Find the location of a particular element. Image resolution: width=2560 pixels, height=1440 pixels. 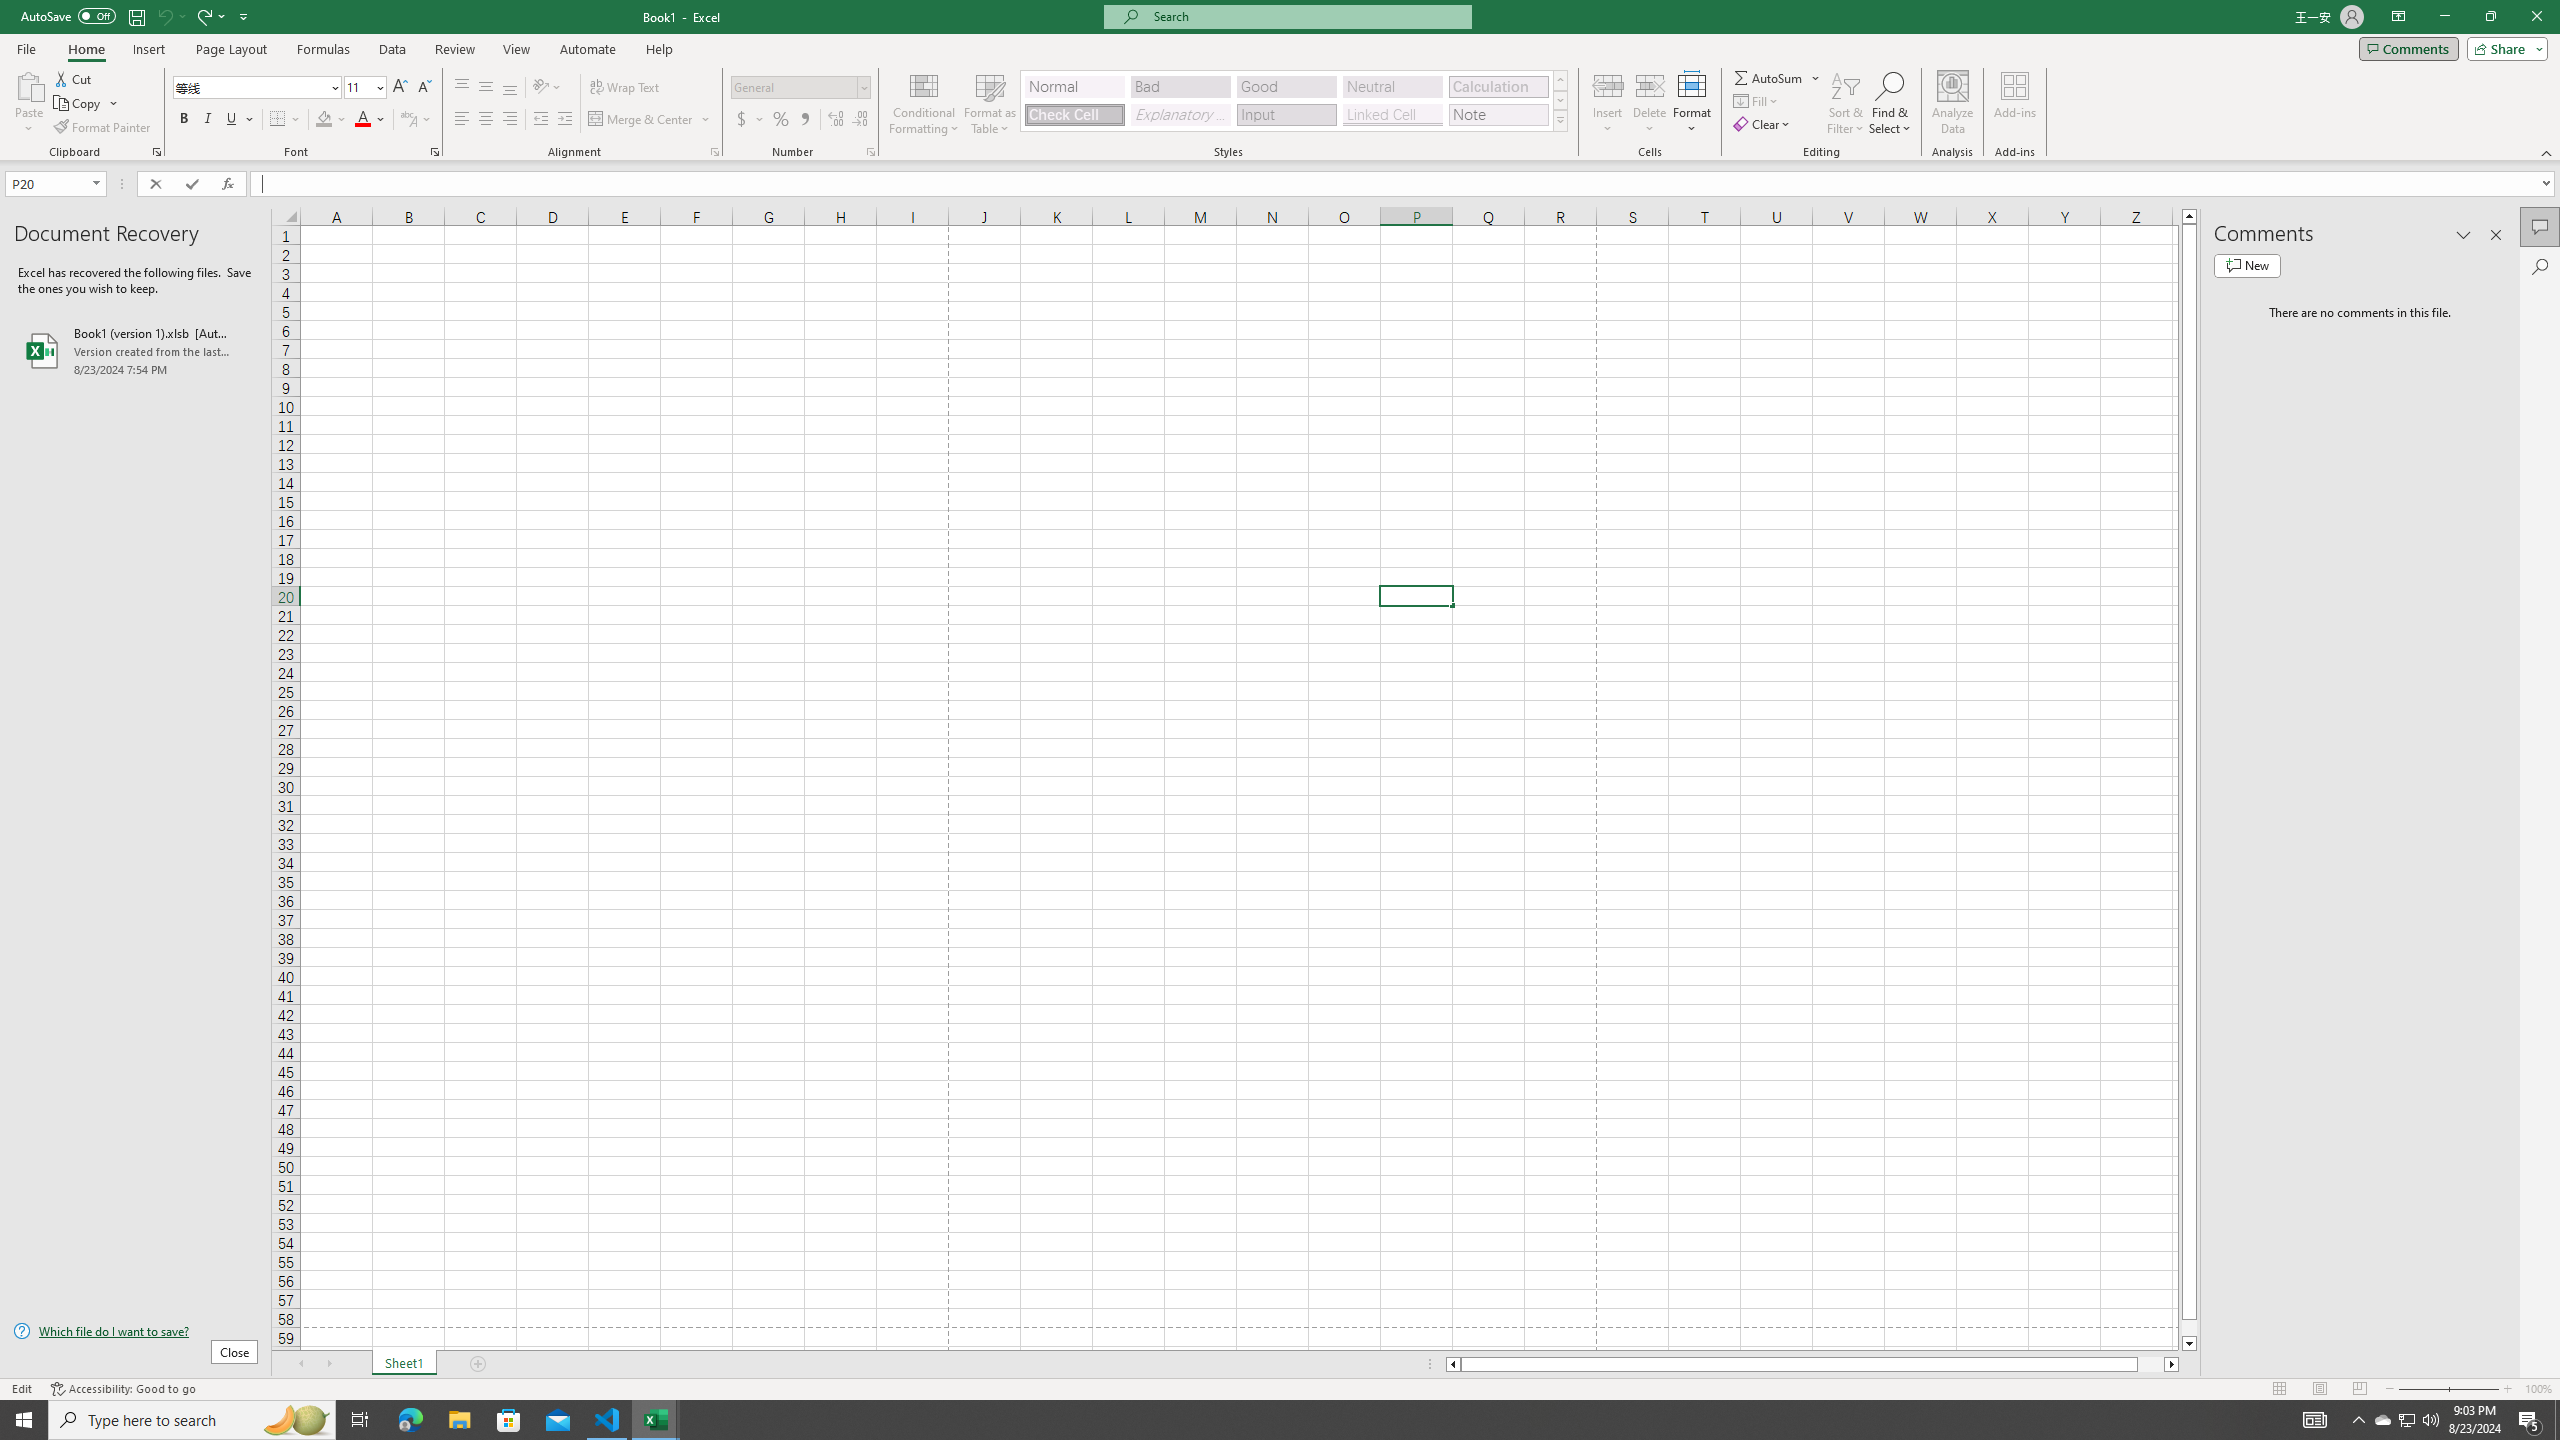

Zoom In is located at coordinates (2507, 1389).